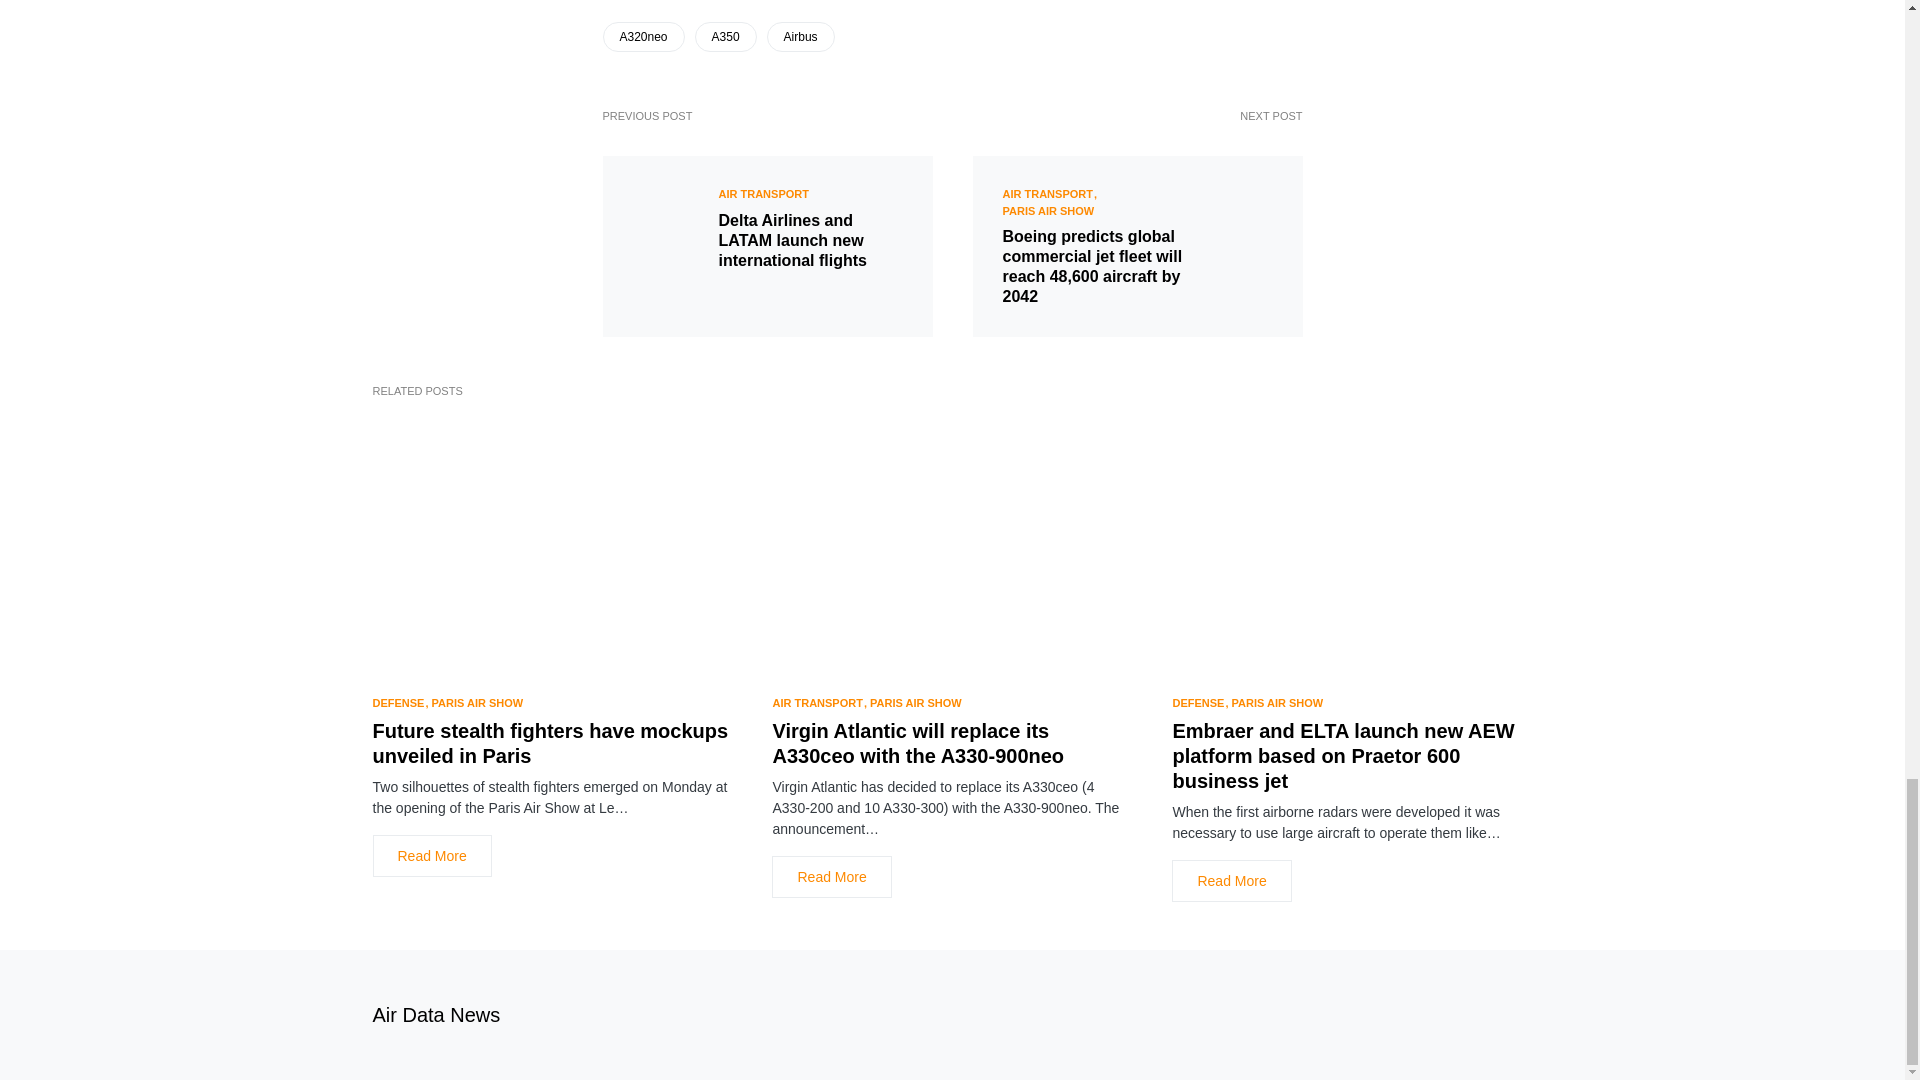 Image resolution: width=1920 pixels, height=1080 pixels. Describe the element at coordinates (726, 36) in the screenshot. I see `A350` at that location.